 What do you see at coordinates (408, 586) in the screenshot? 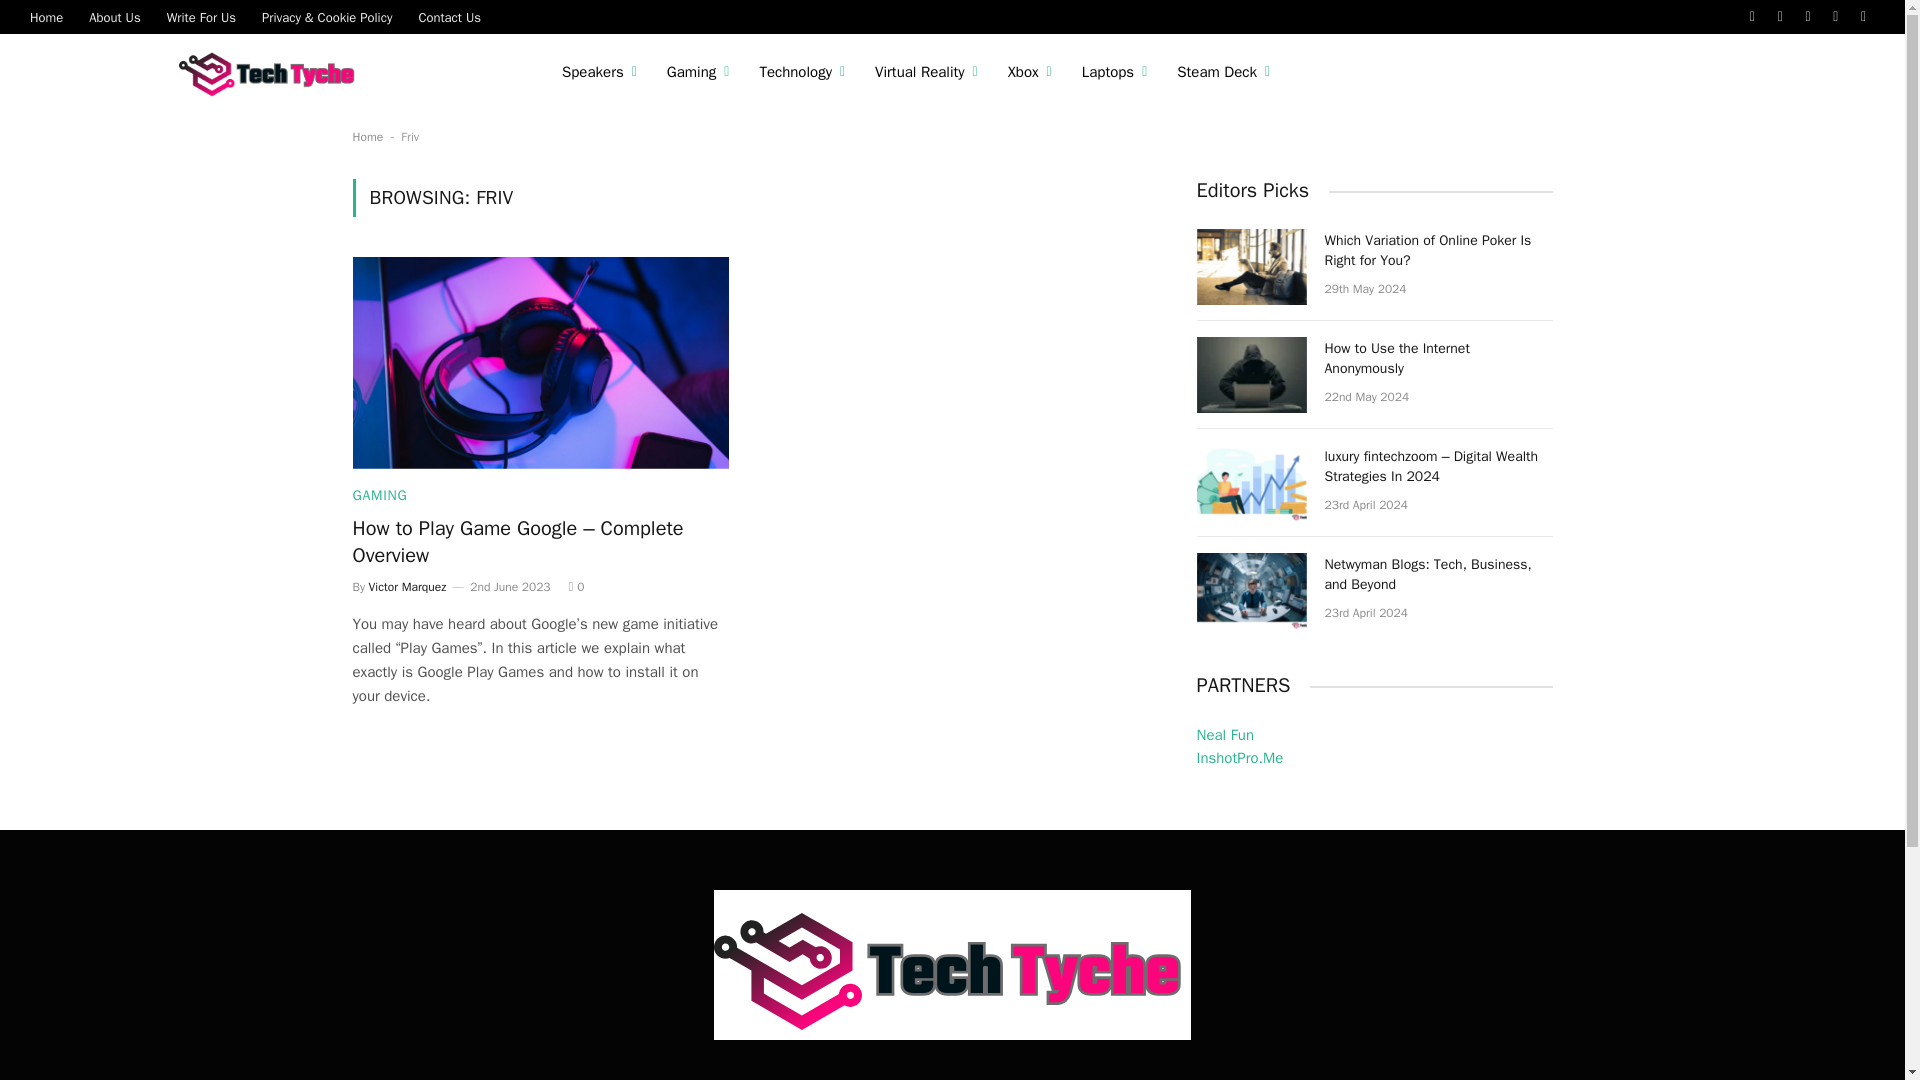
I see `Posts by Victor Marquez` at bounding box center [408, 586].